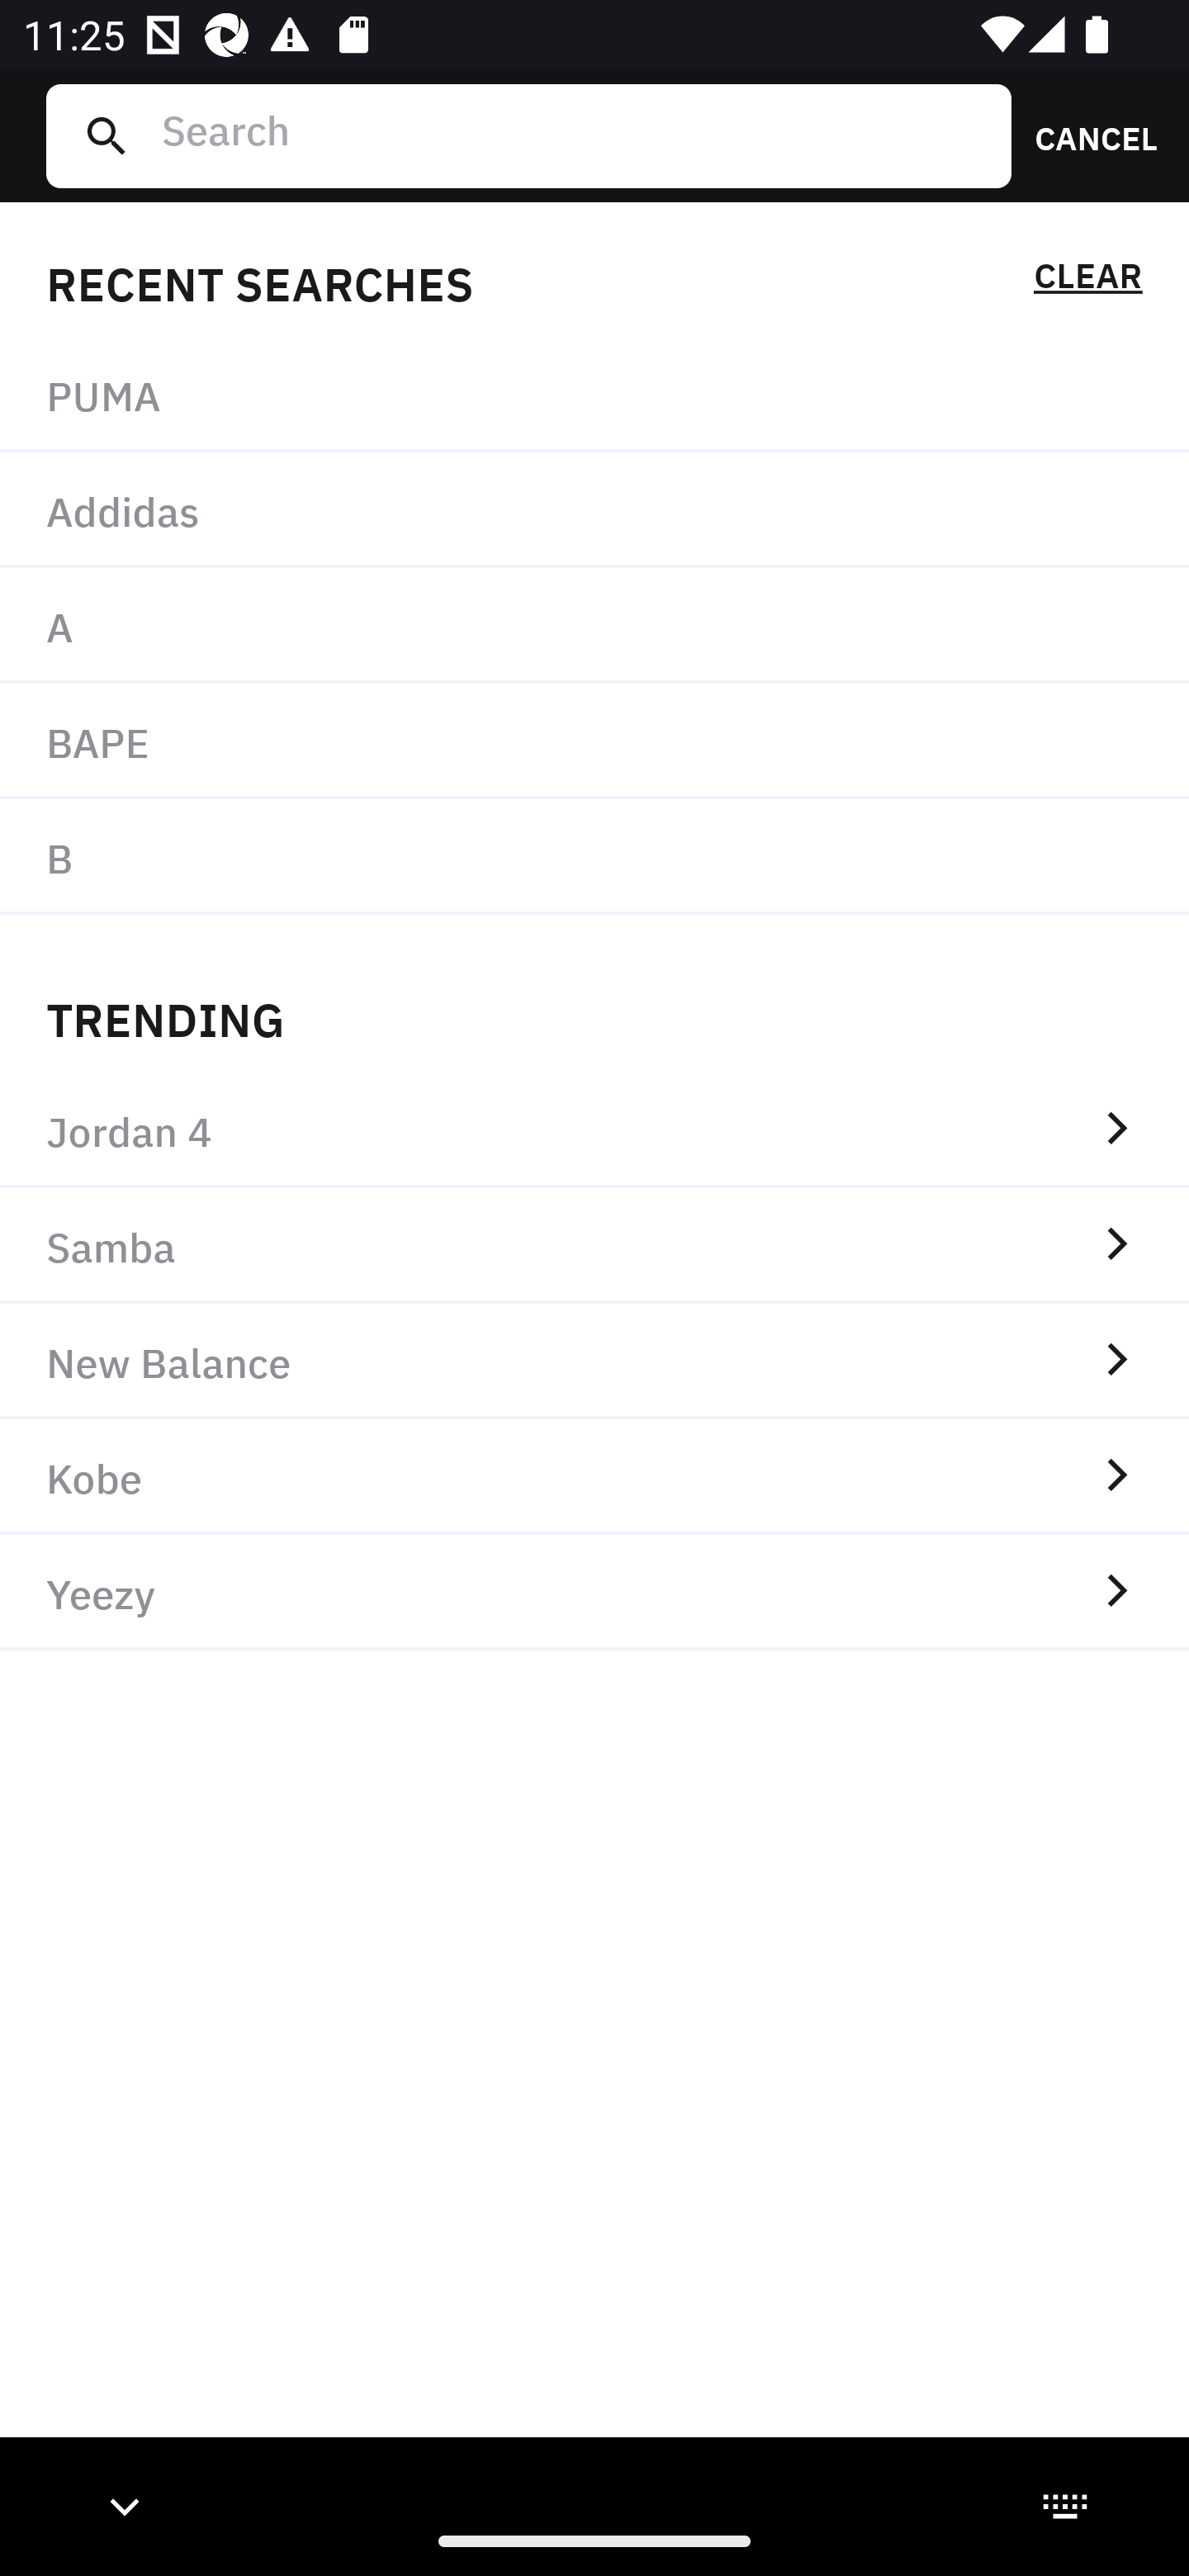  Describe the element at coordinates (594, 1361) in the screenshot. I see `New Balance ` at that location.